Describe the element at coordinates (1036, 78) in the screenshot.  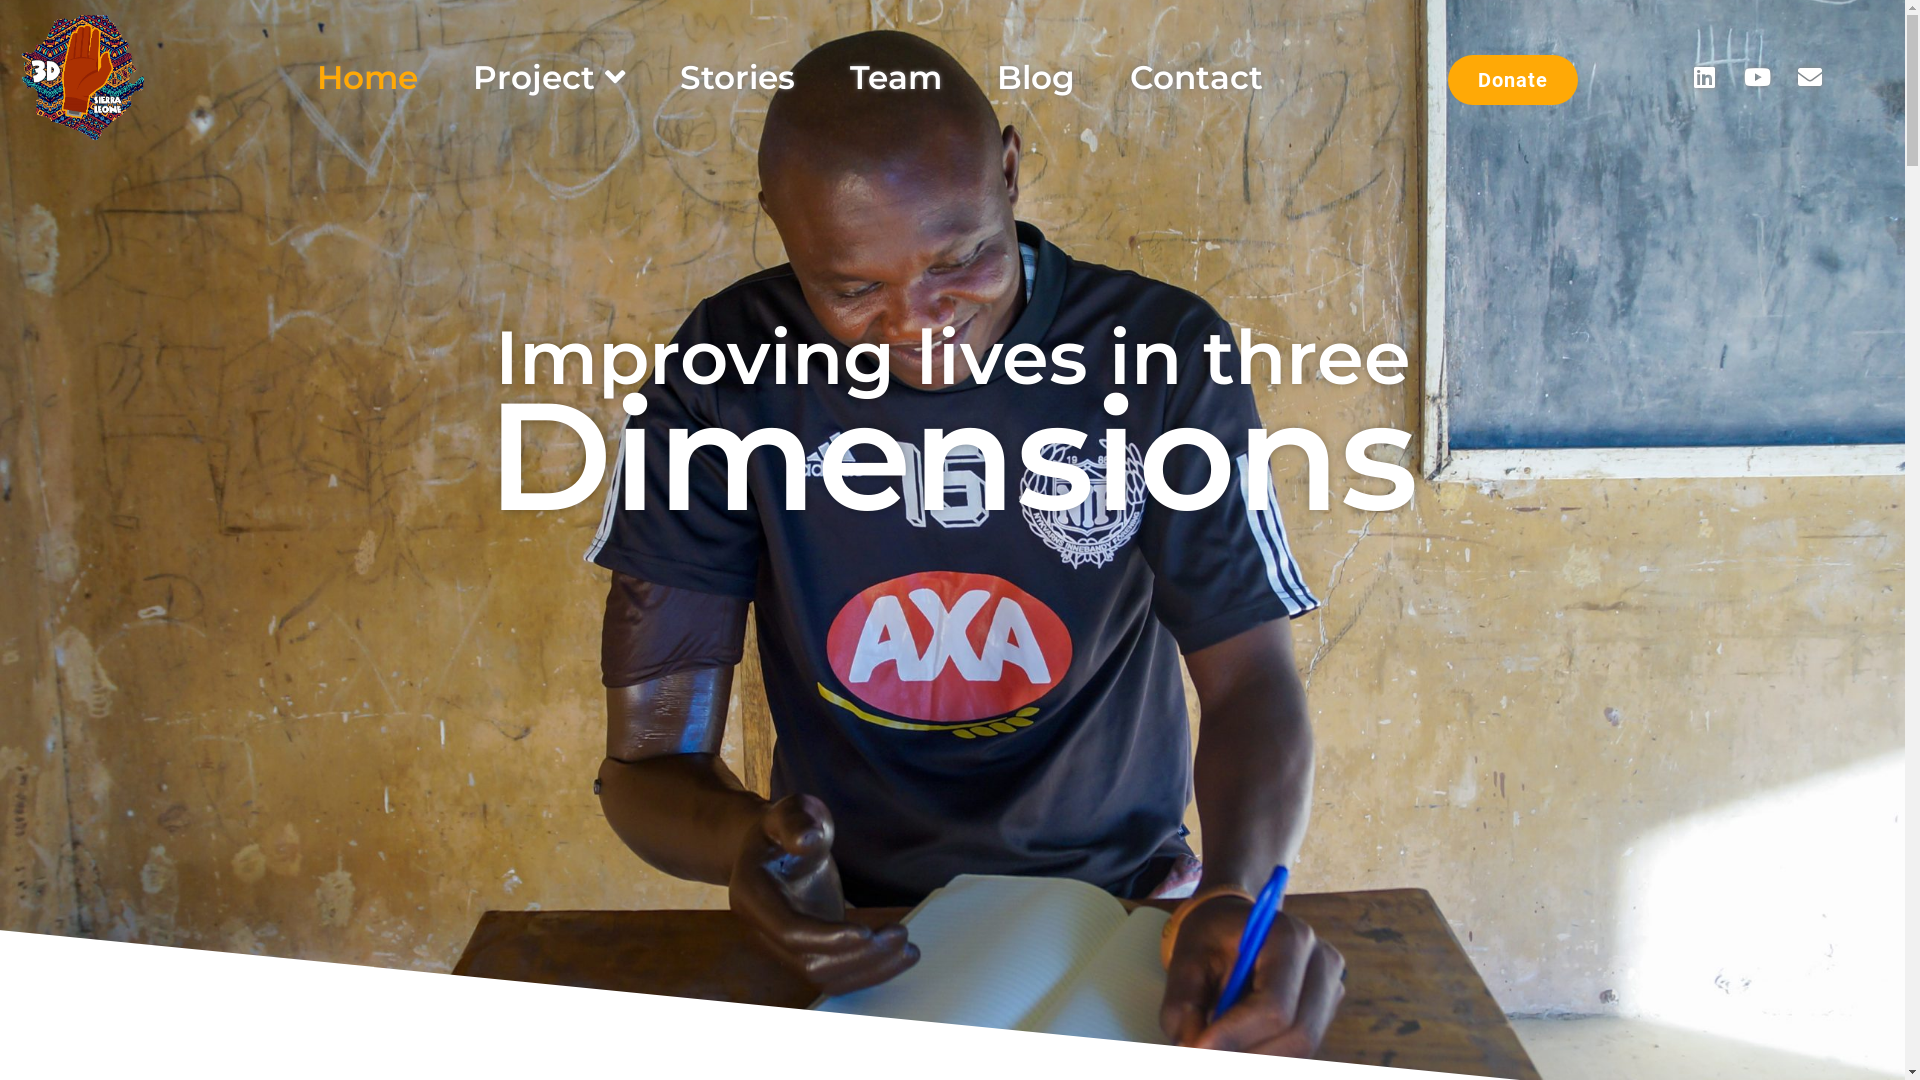
I see `Blog` at that location.